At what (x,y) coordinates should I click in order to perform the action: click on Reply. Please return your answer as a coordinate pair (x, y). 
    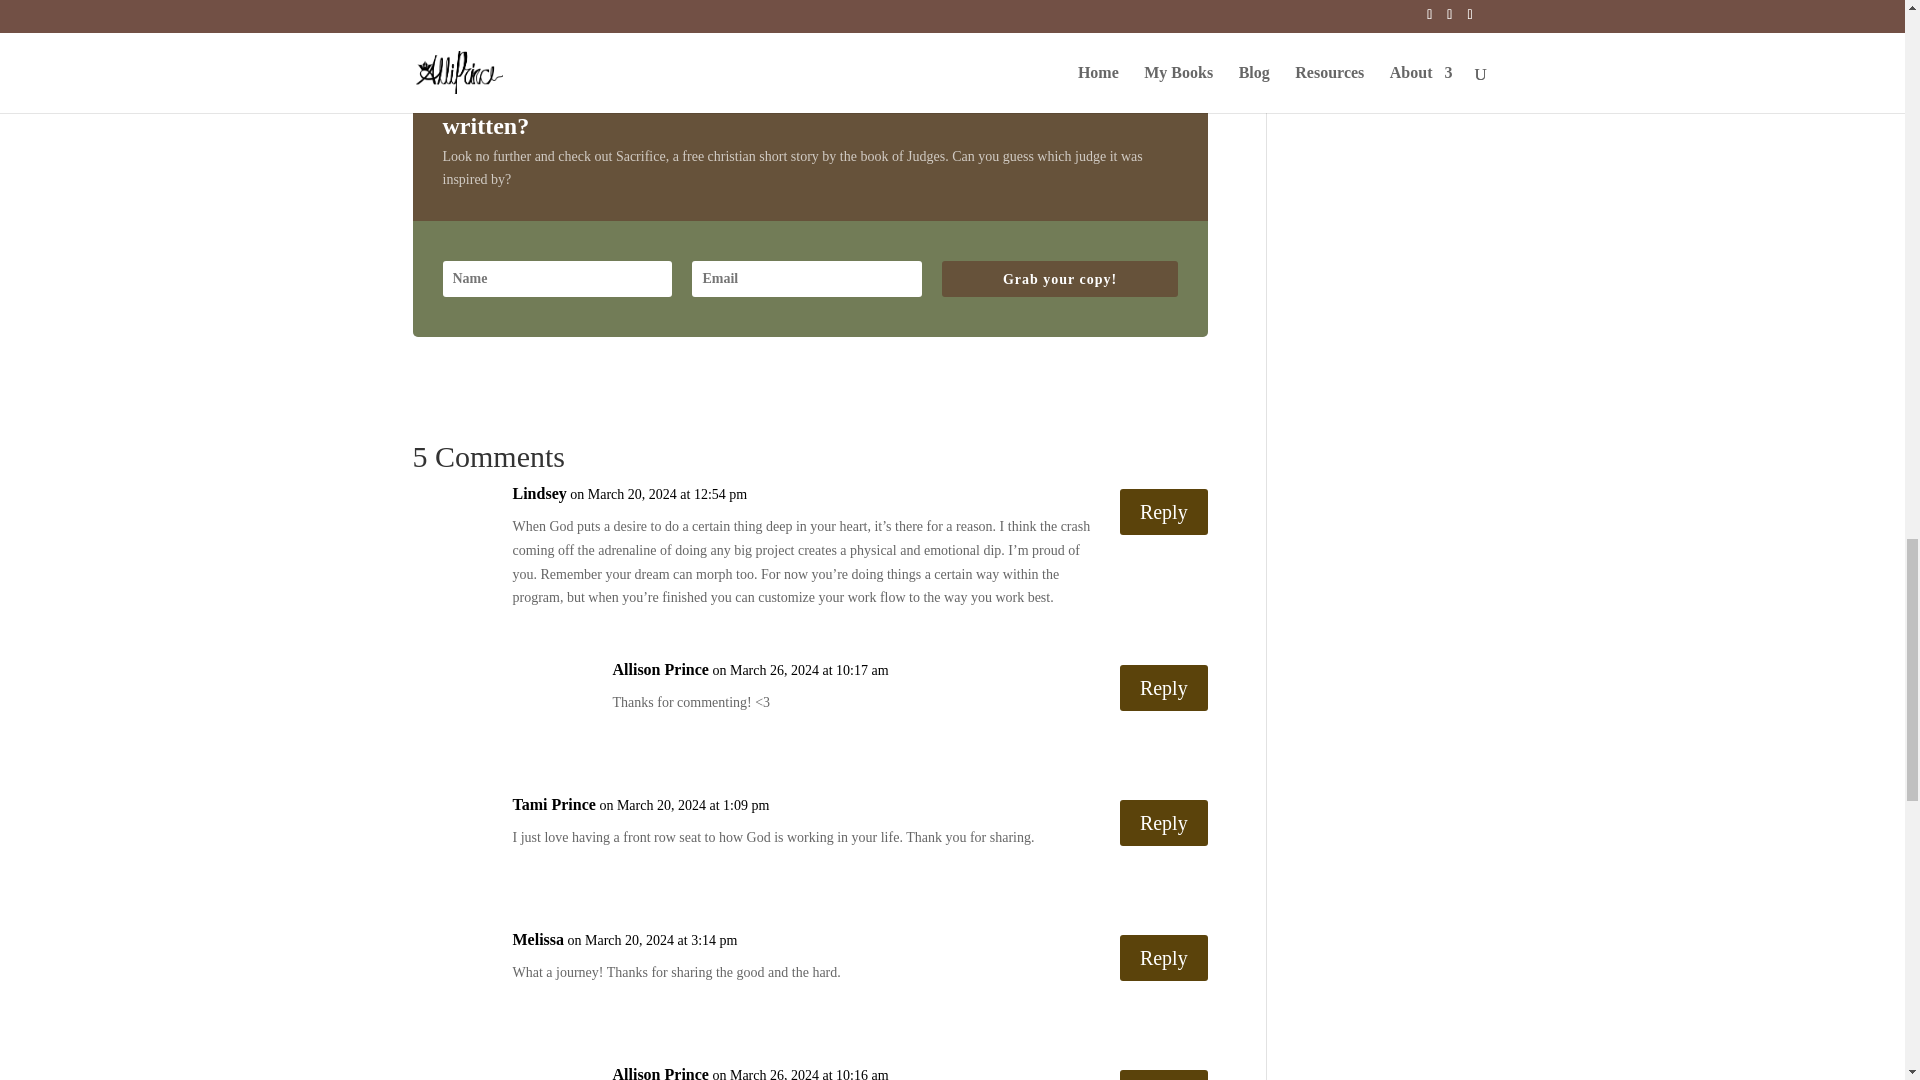
    Looking at the image, I should click on (1163, 688).